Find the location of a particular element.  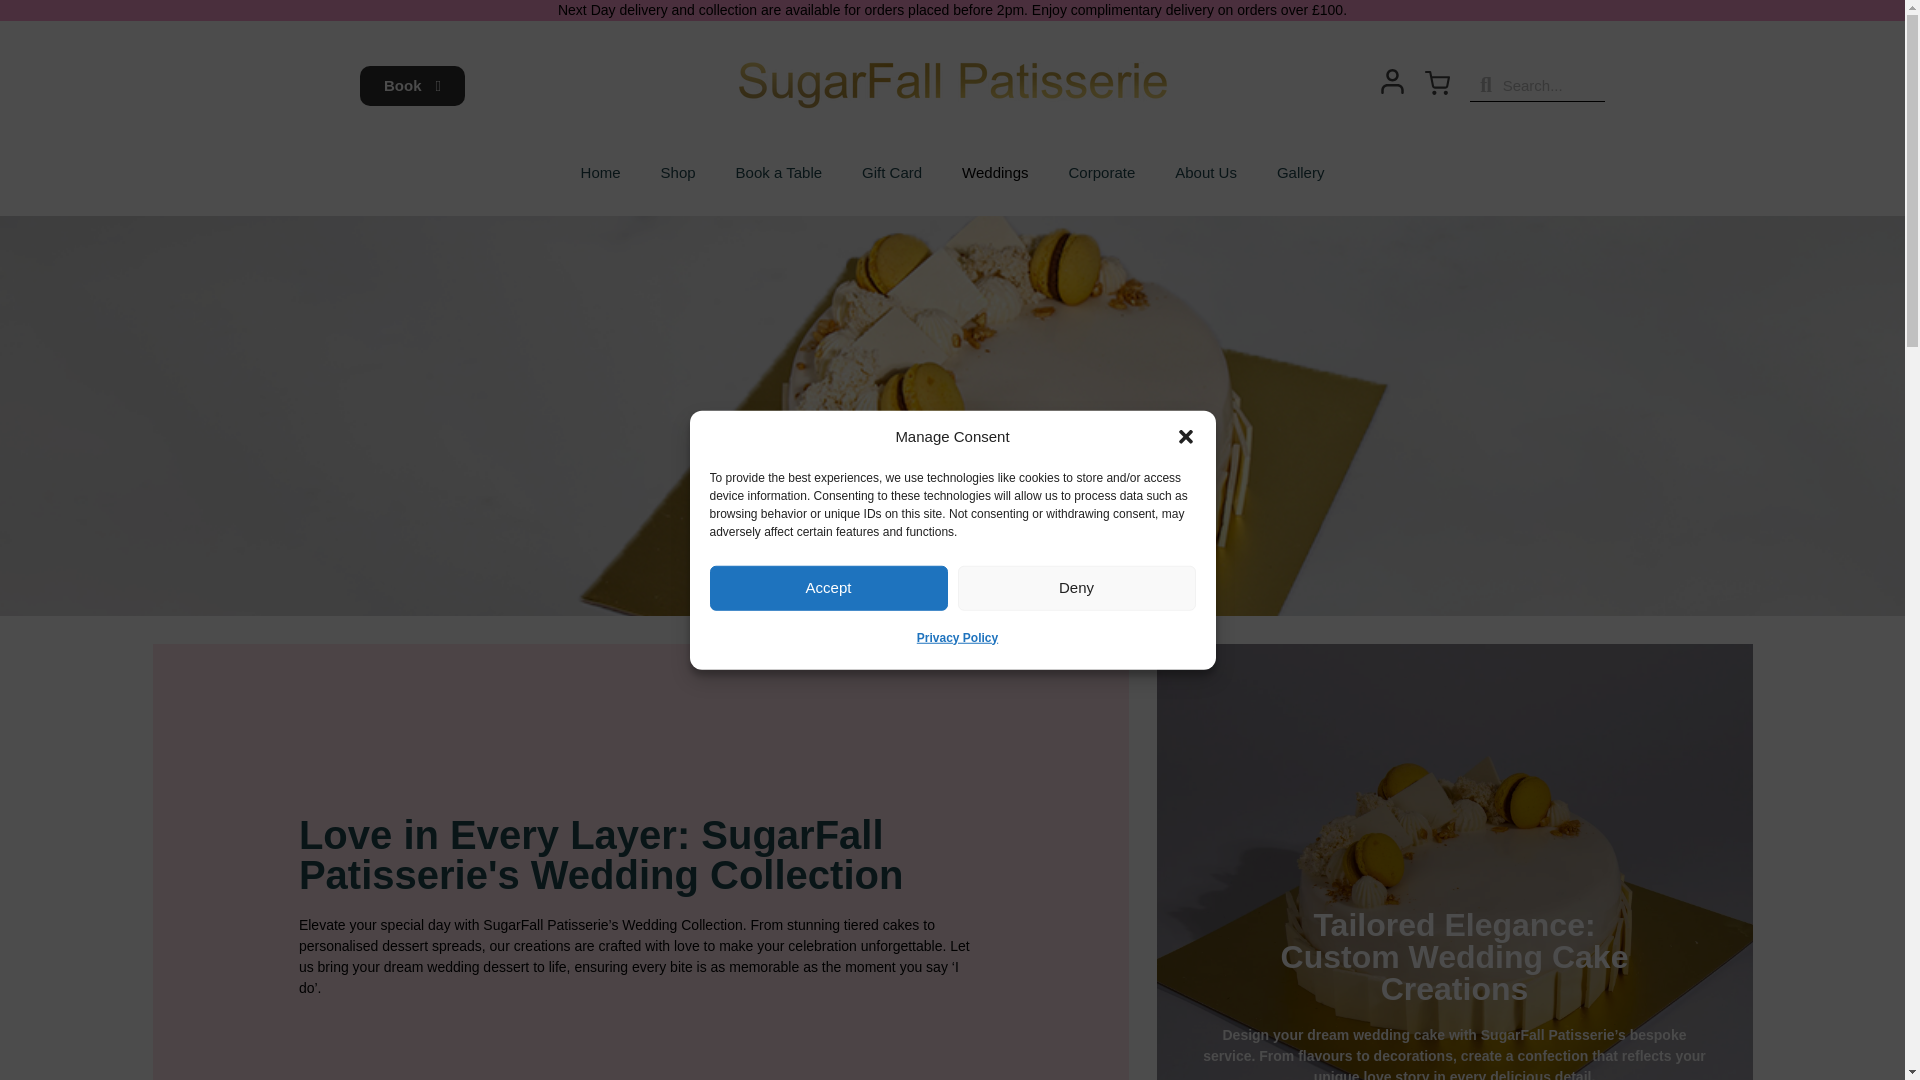

Accept is located at coordinates (829, 587).